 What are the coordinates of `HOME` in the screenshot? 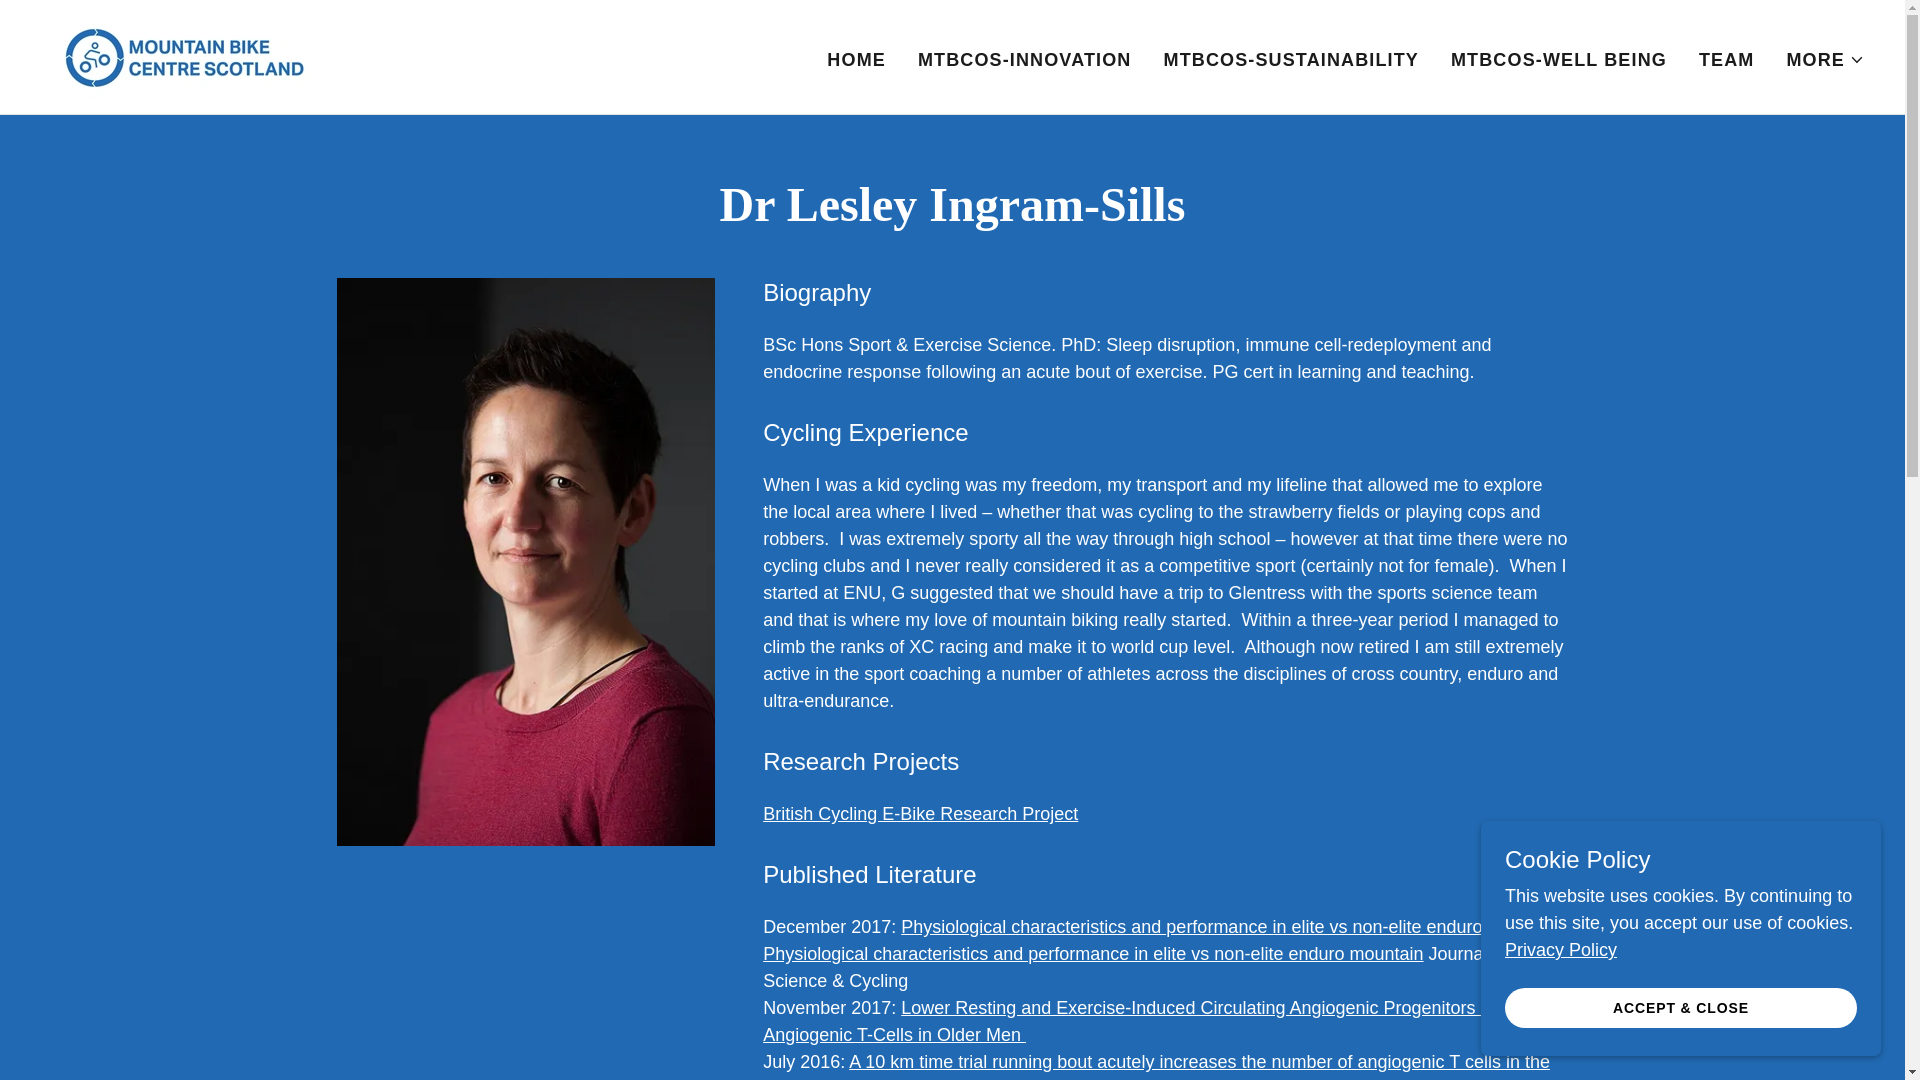 It's located at (1726, 60).